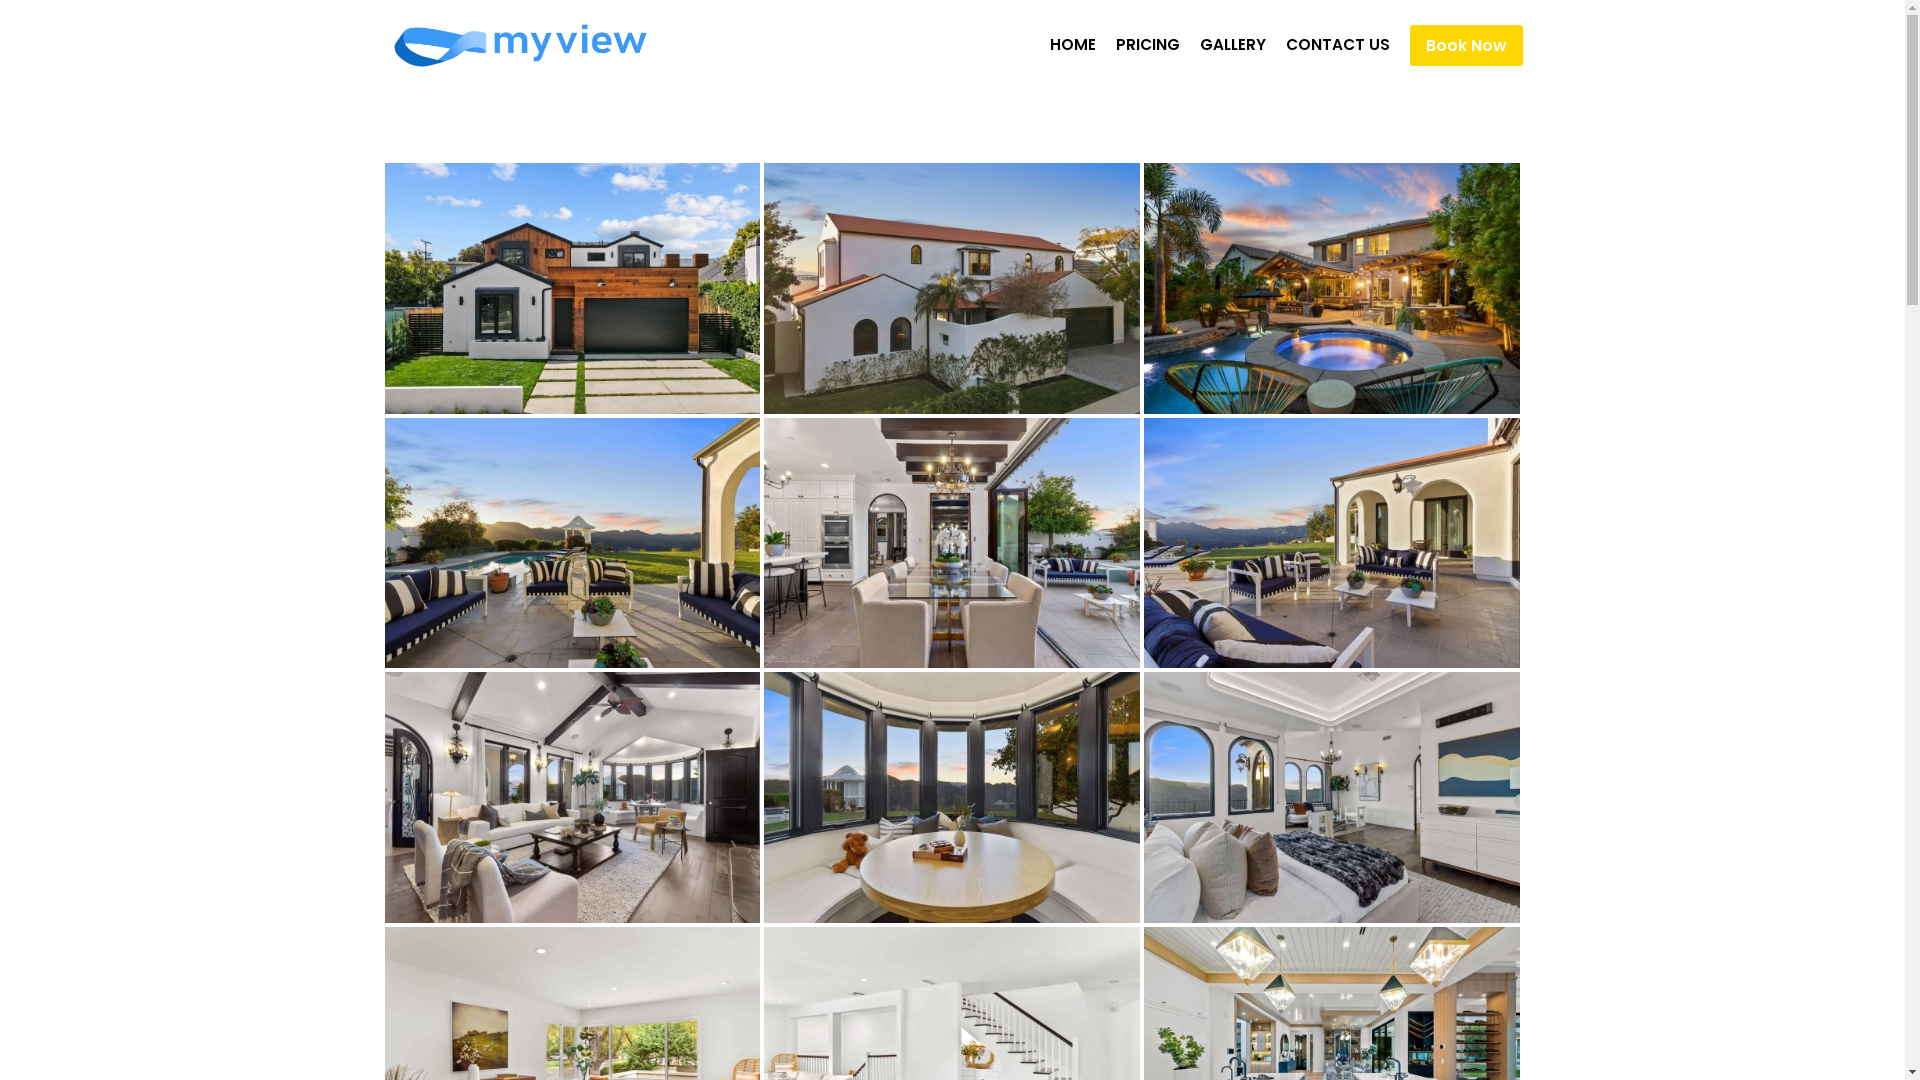 The height and width of the screenshot is (1080, 1920). Describe the element at coordinates (572, 288) in the screenshot. I see `A-Front` at that location.